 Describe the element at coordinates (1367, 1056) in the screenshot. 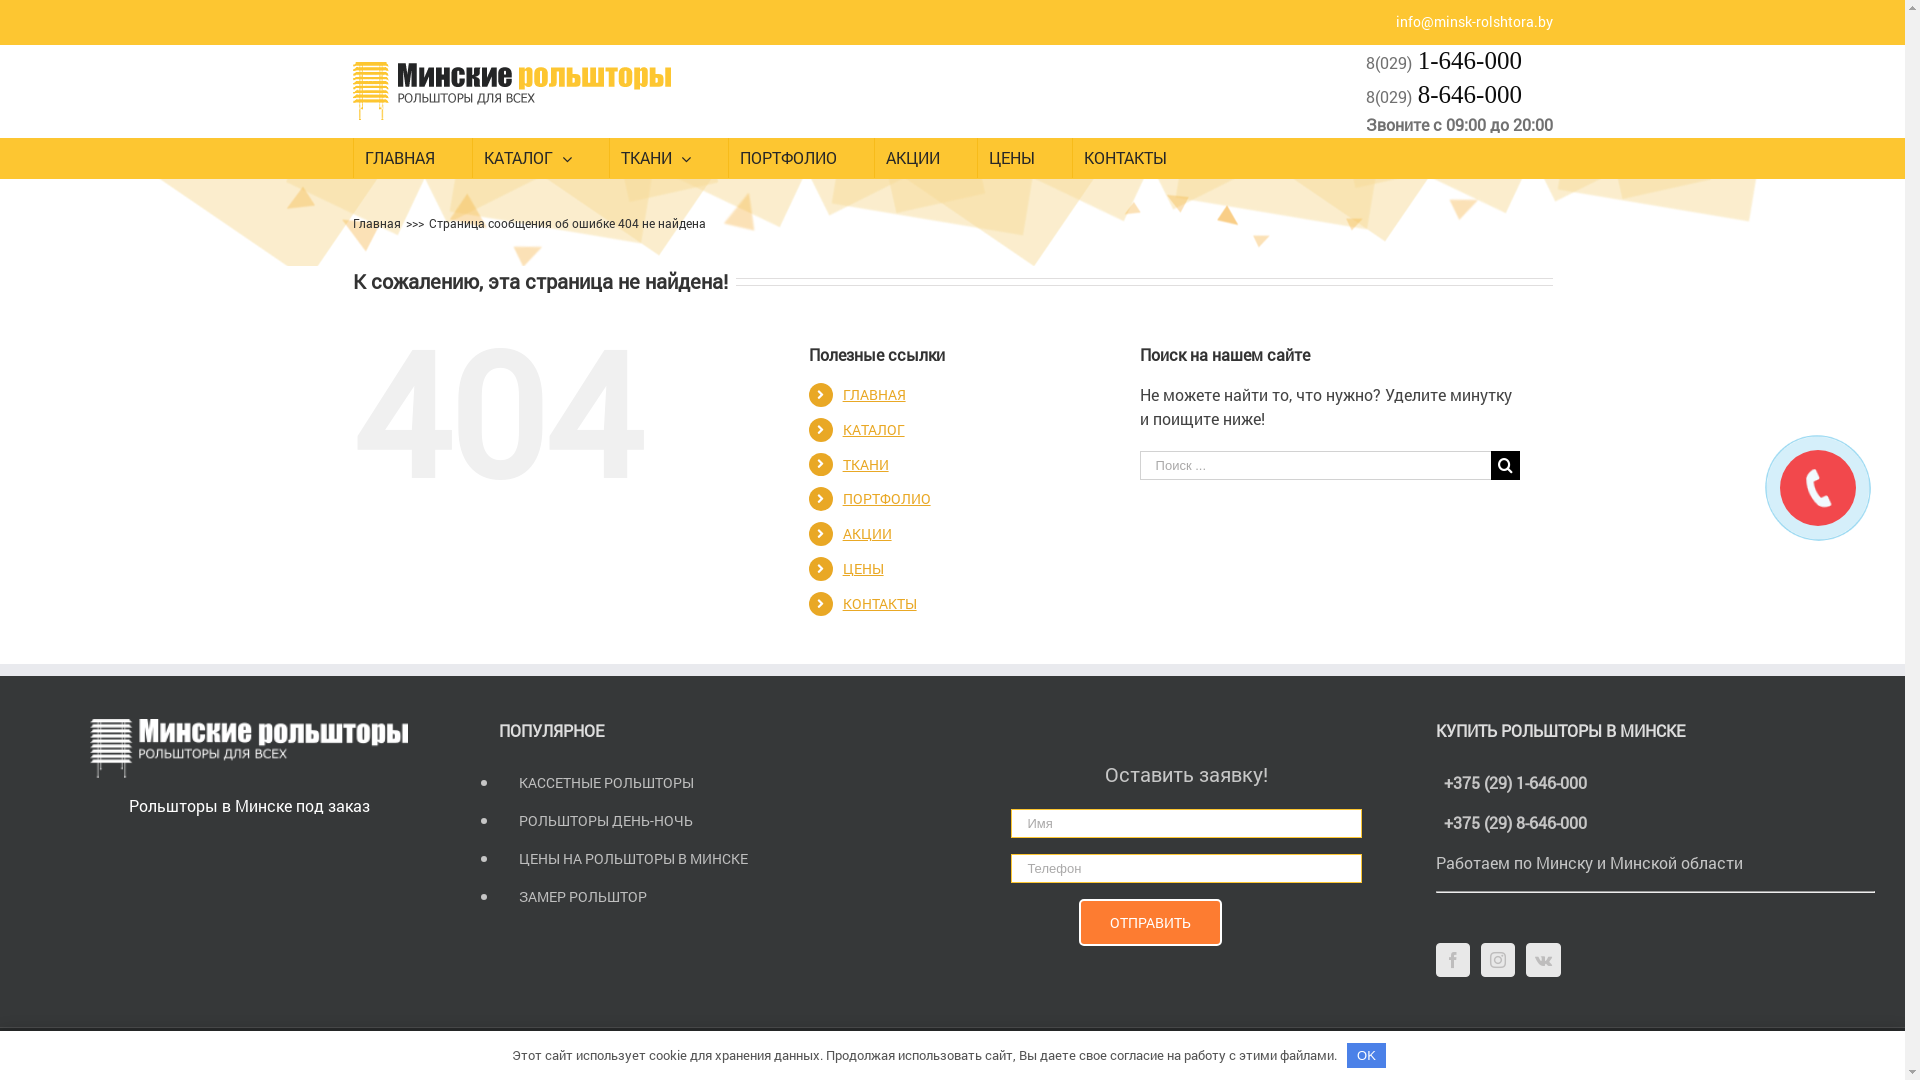

I see `OK` at that location.